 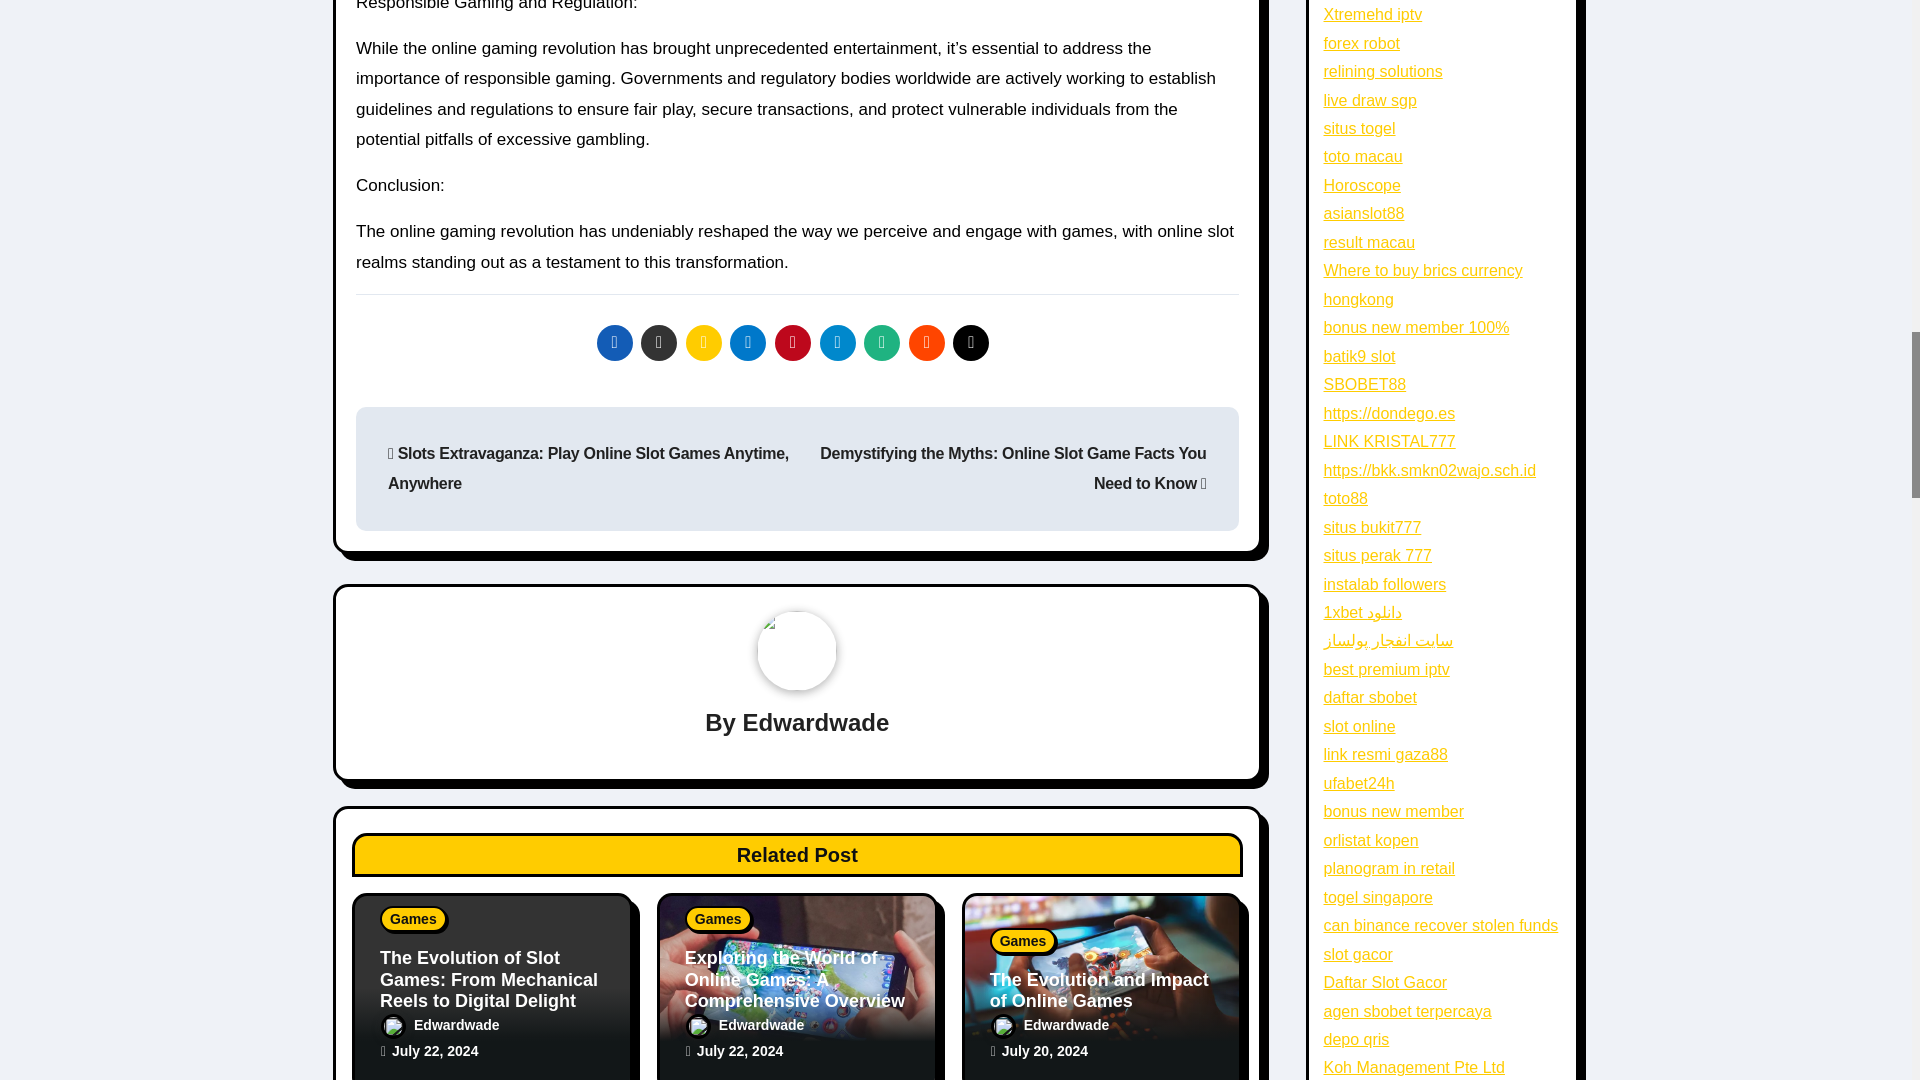 I want to click on Edwardwade, so click(x=440, y=1024).